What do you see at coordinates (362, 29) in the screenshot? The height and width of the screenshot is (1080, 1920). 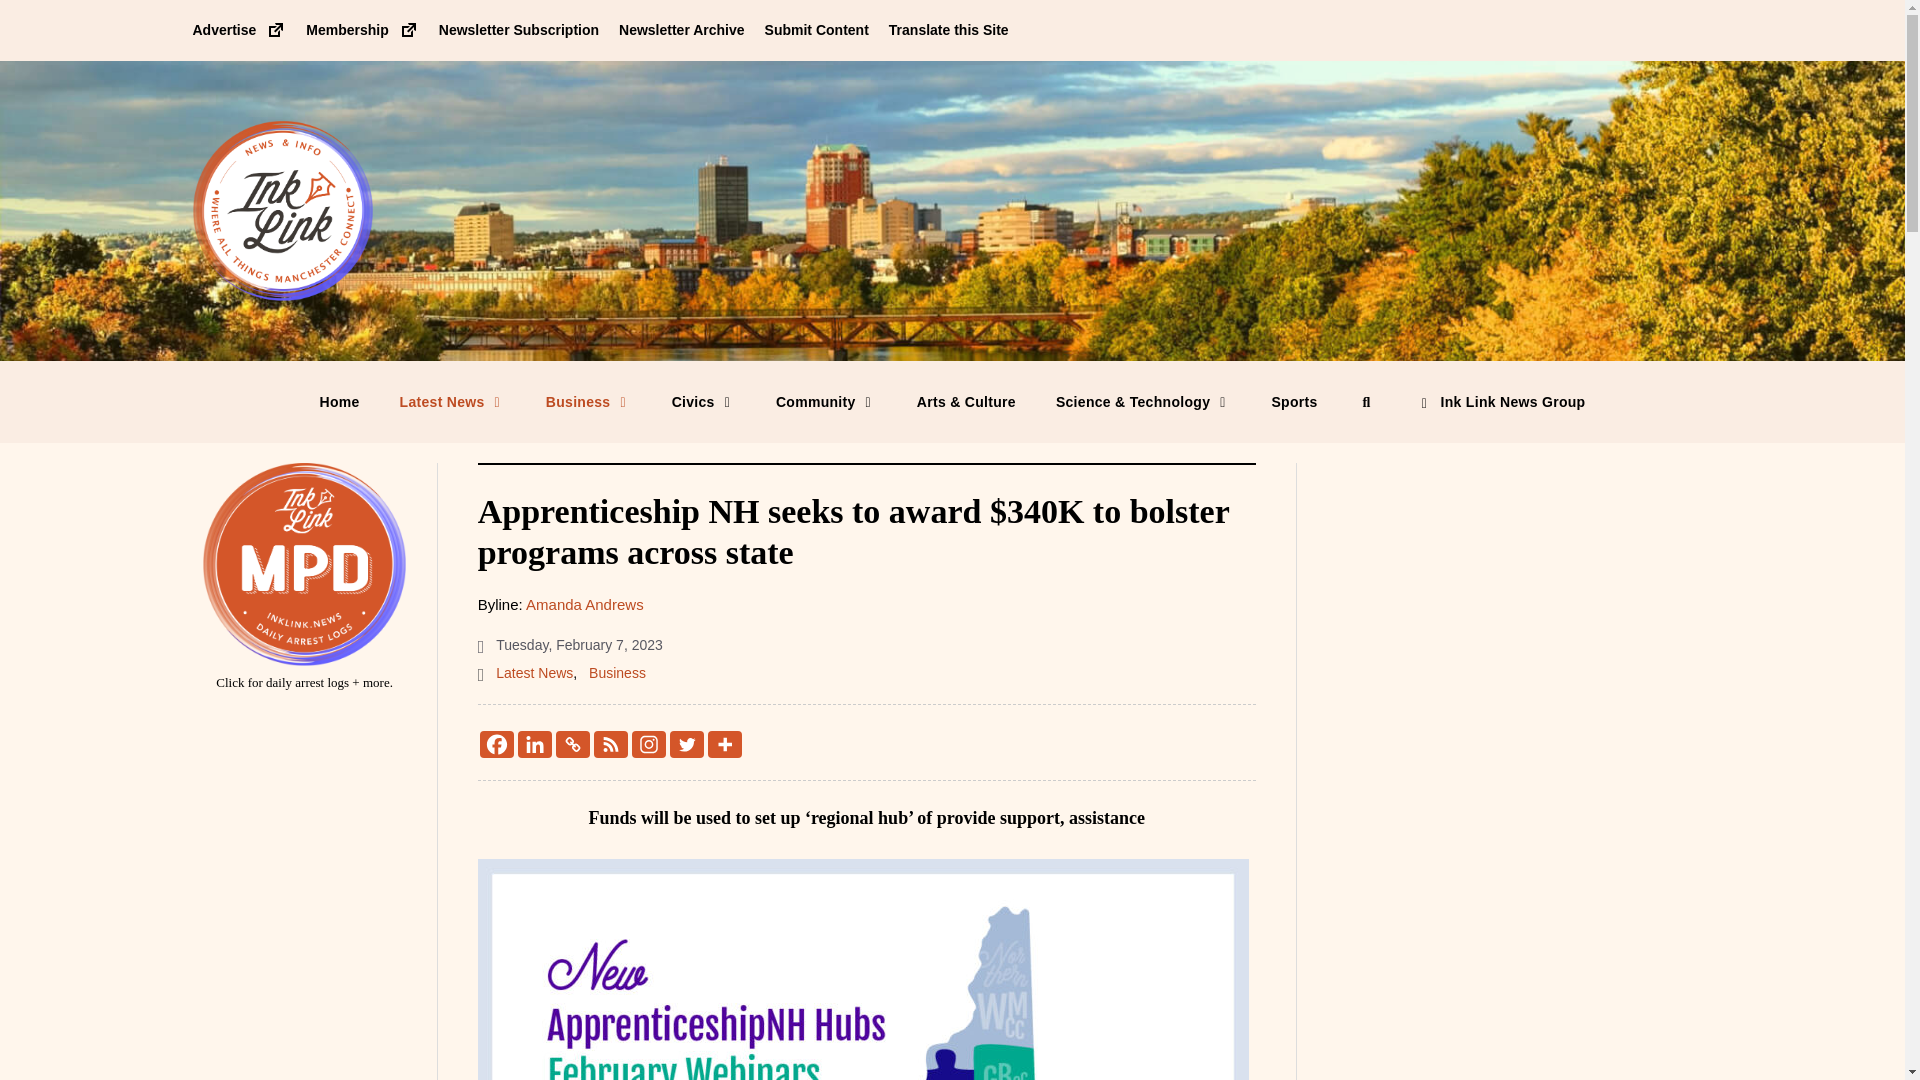 I see `Membership` at bounding box center [362, 29].